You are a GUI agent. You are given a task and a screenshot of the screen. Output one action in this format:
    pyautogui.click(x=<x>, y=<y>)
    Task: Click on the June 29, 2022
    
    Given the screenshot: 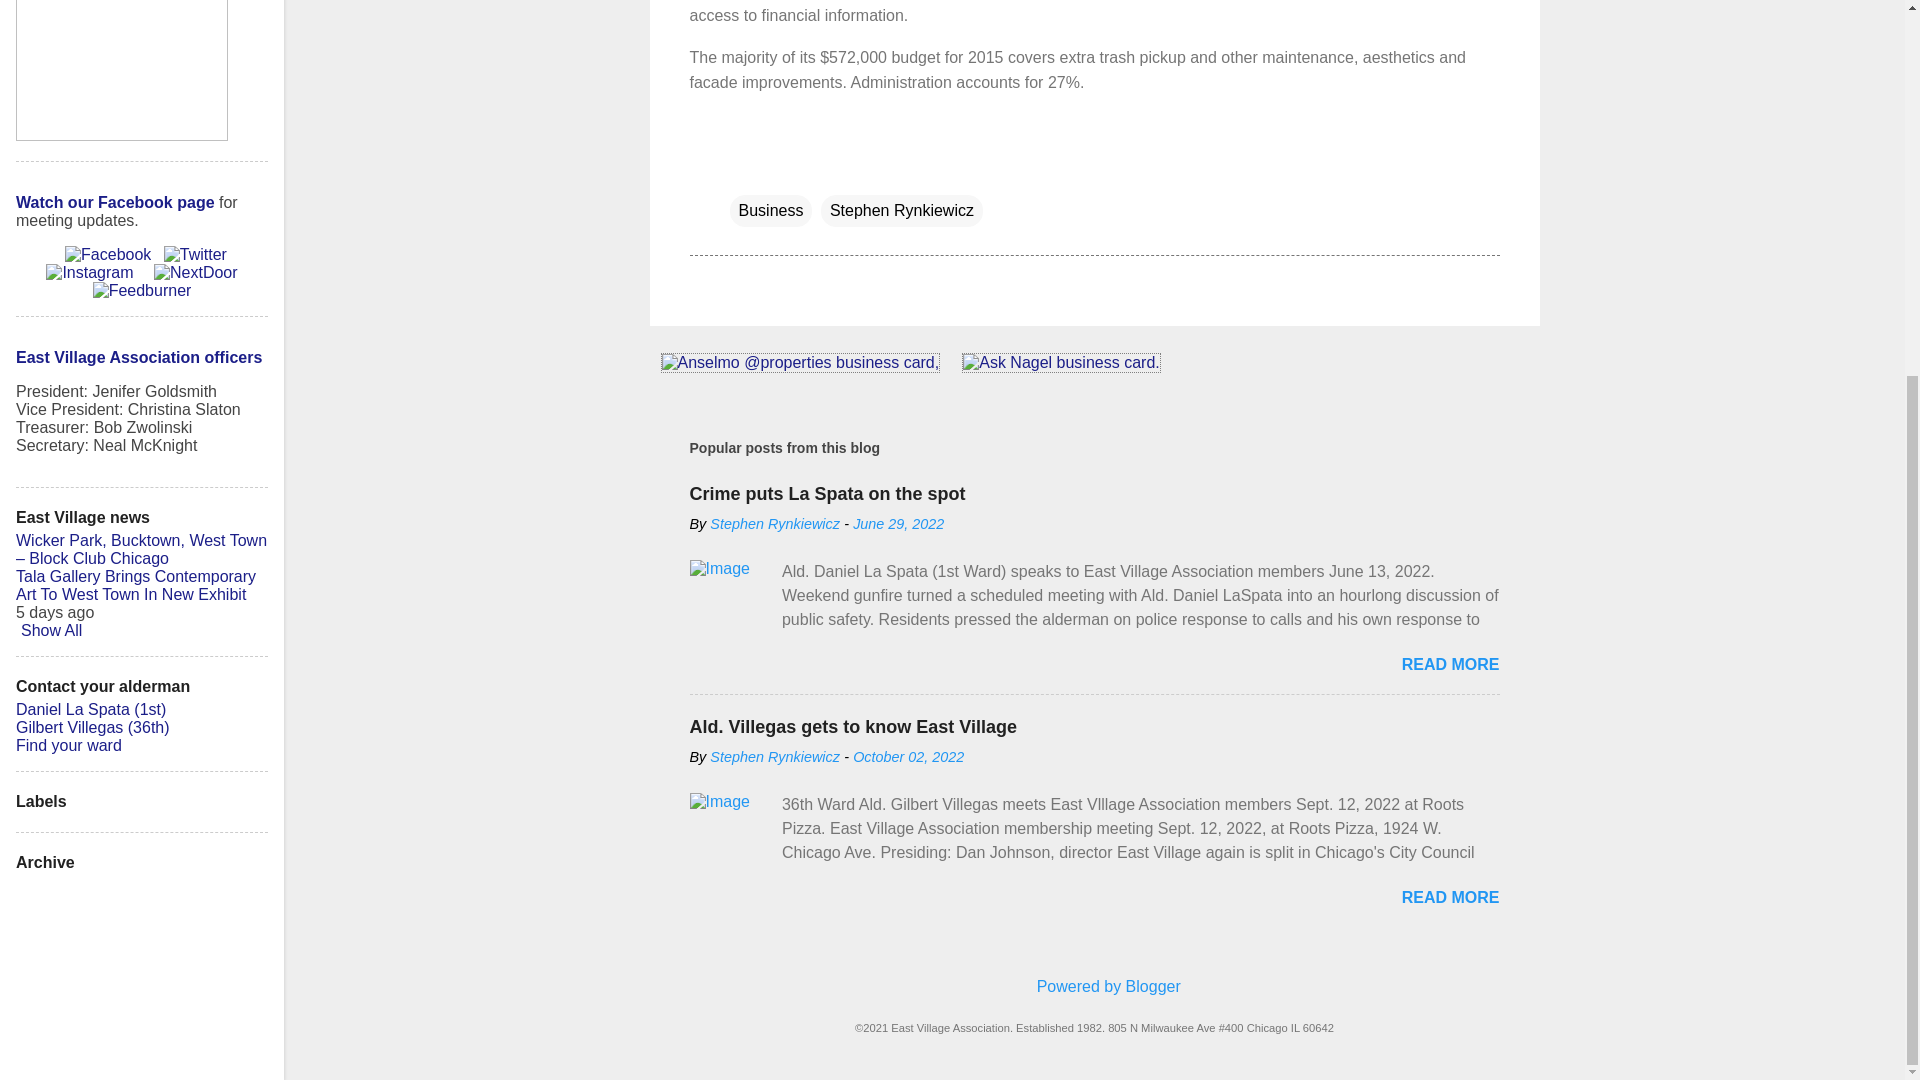 What is the action you would take?
    pyautogui.click(x=898, y=524)
    